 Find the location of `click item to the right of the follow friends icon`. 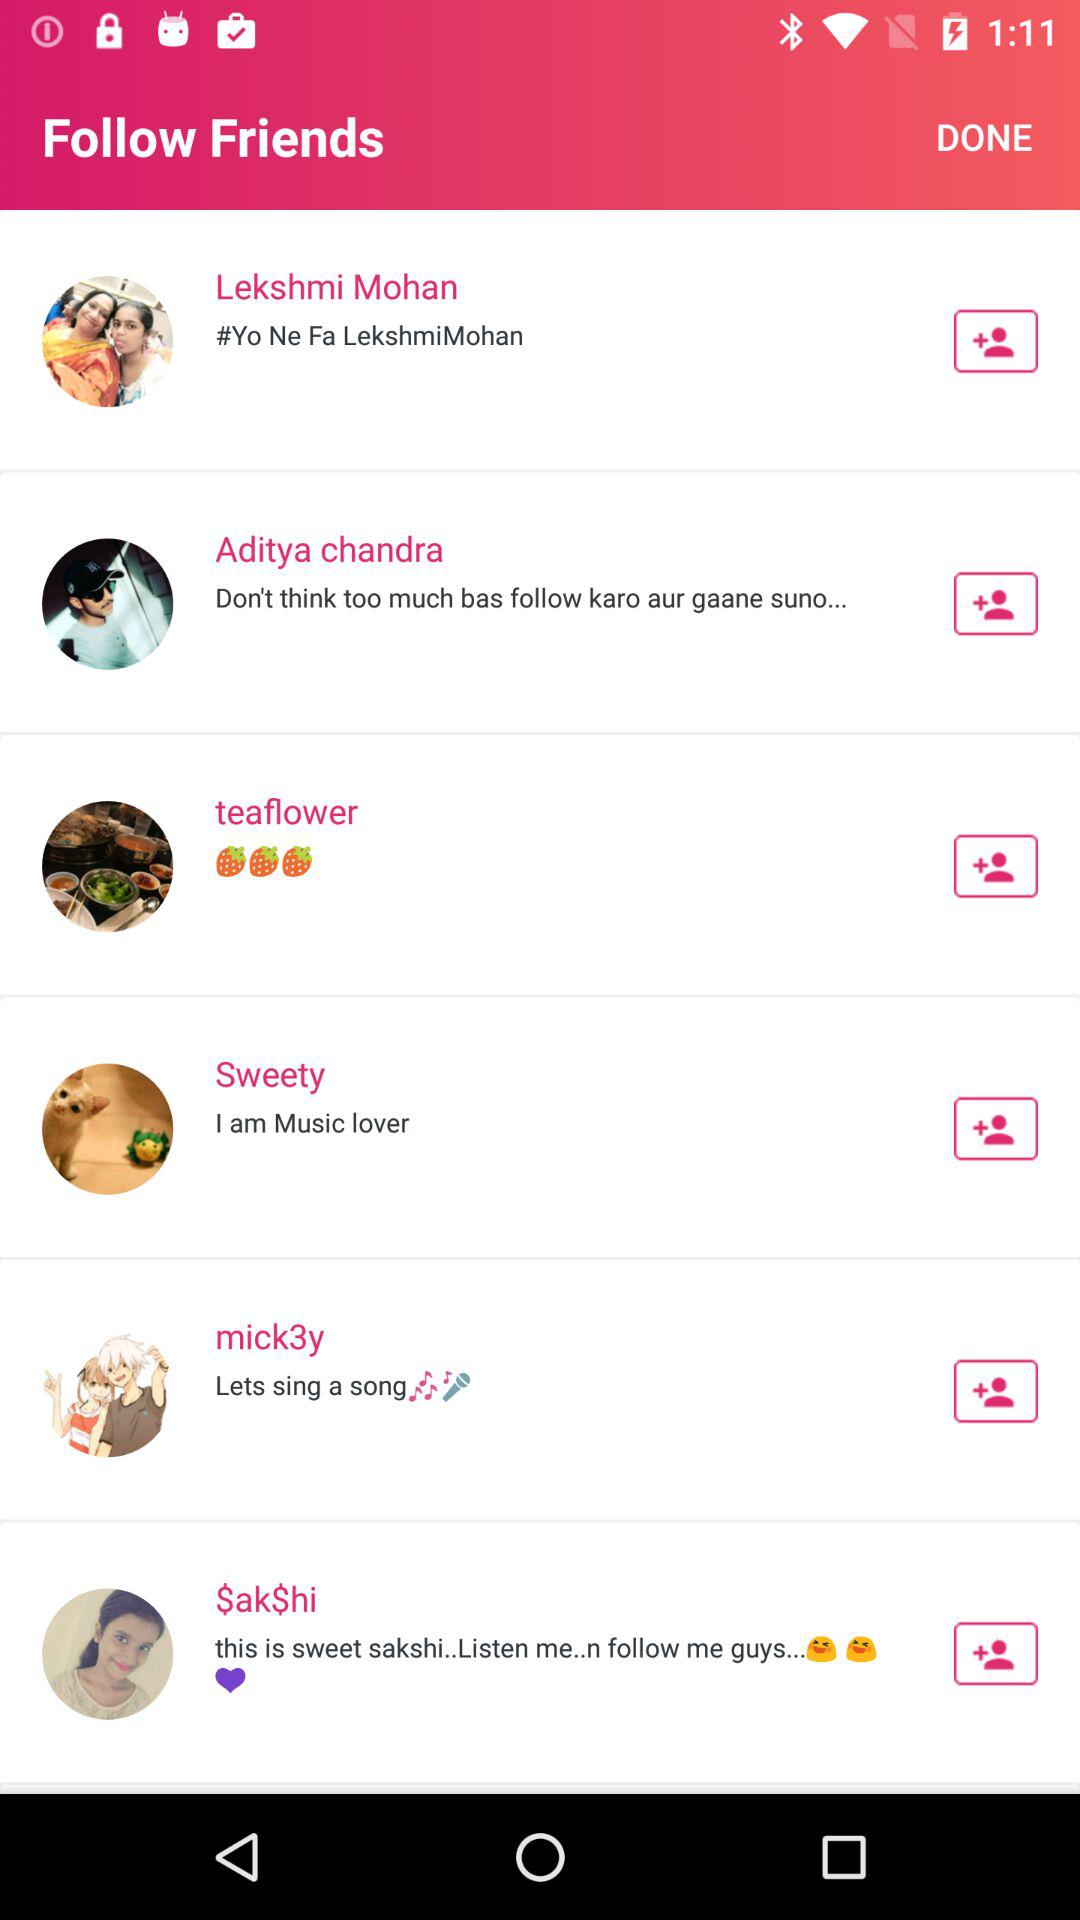

click item to the right of the follow friends icon is located at coordinates (984, 136).